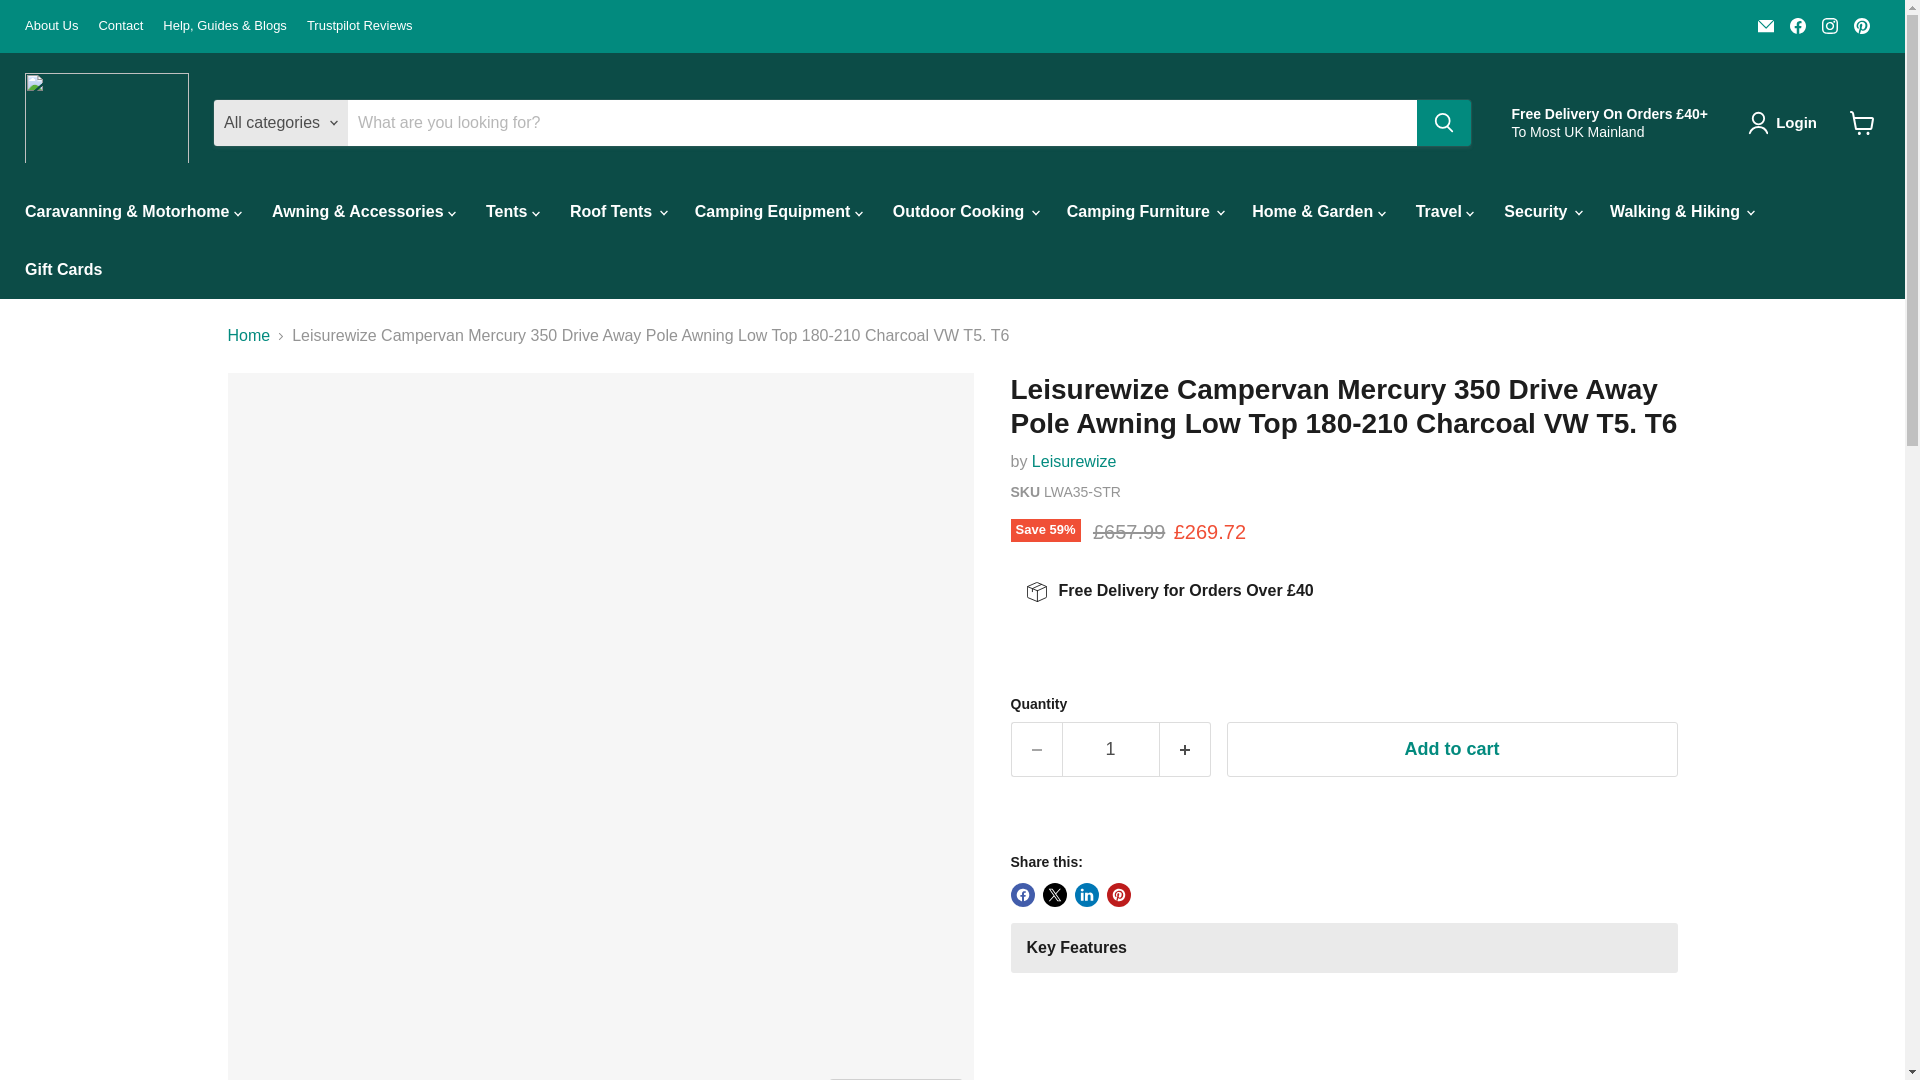 Image resolution: width=1920 pixels, height=1080 pixels. I want to click on Email UK Camping And Leisure, so click(1765, 25).